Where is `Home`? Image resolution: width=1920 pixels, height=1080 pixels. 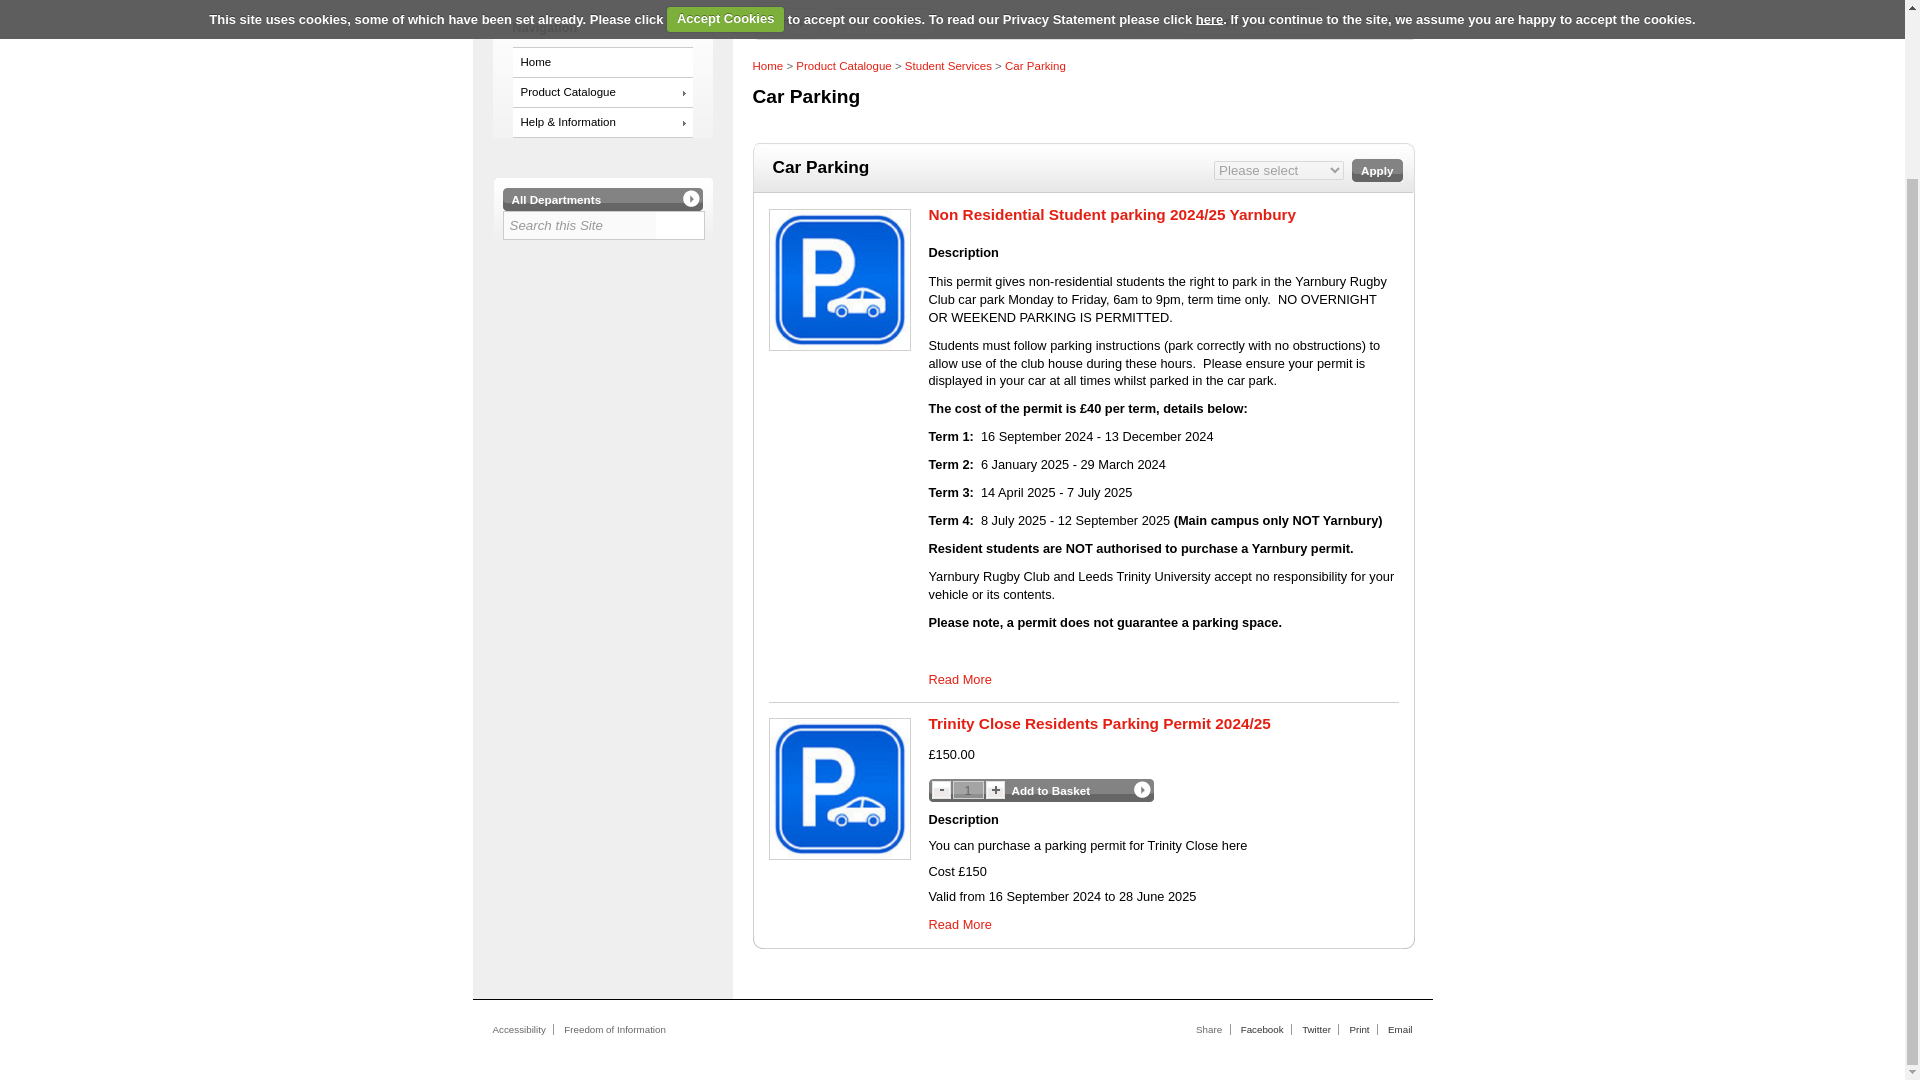 Home is located at coordinates (602, 62).